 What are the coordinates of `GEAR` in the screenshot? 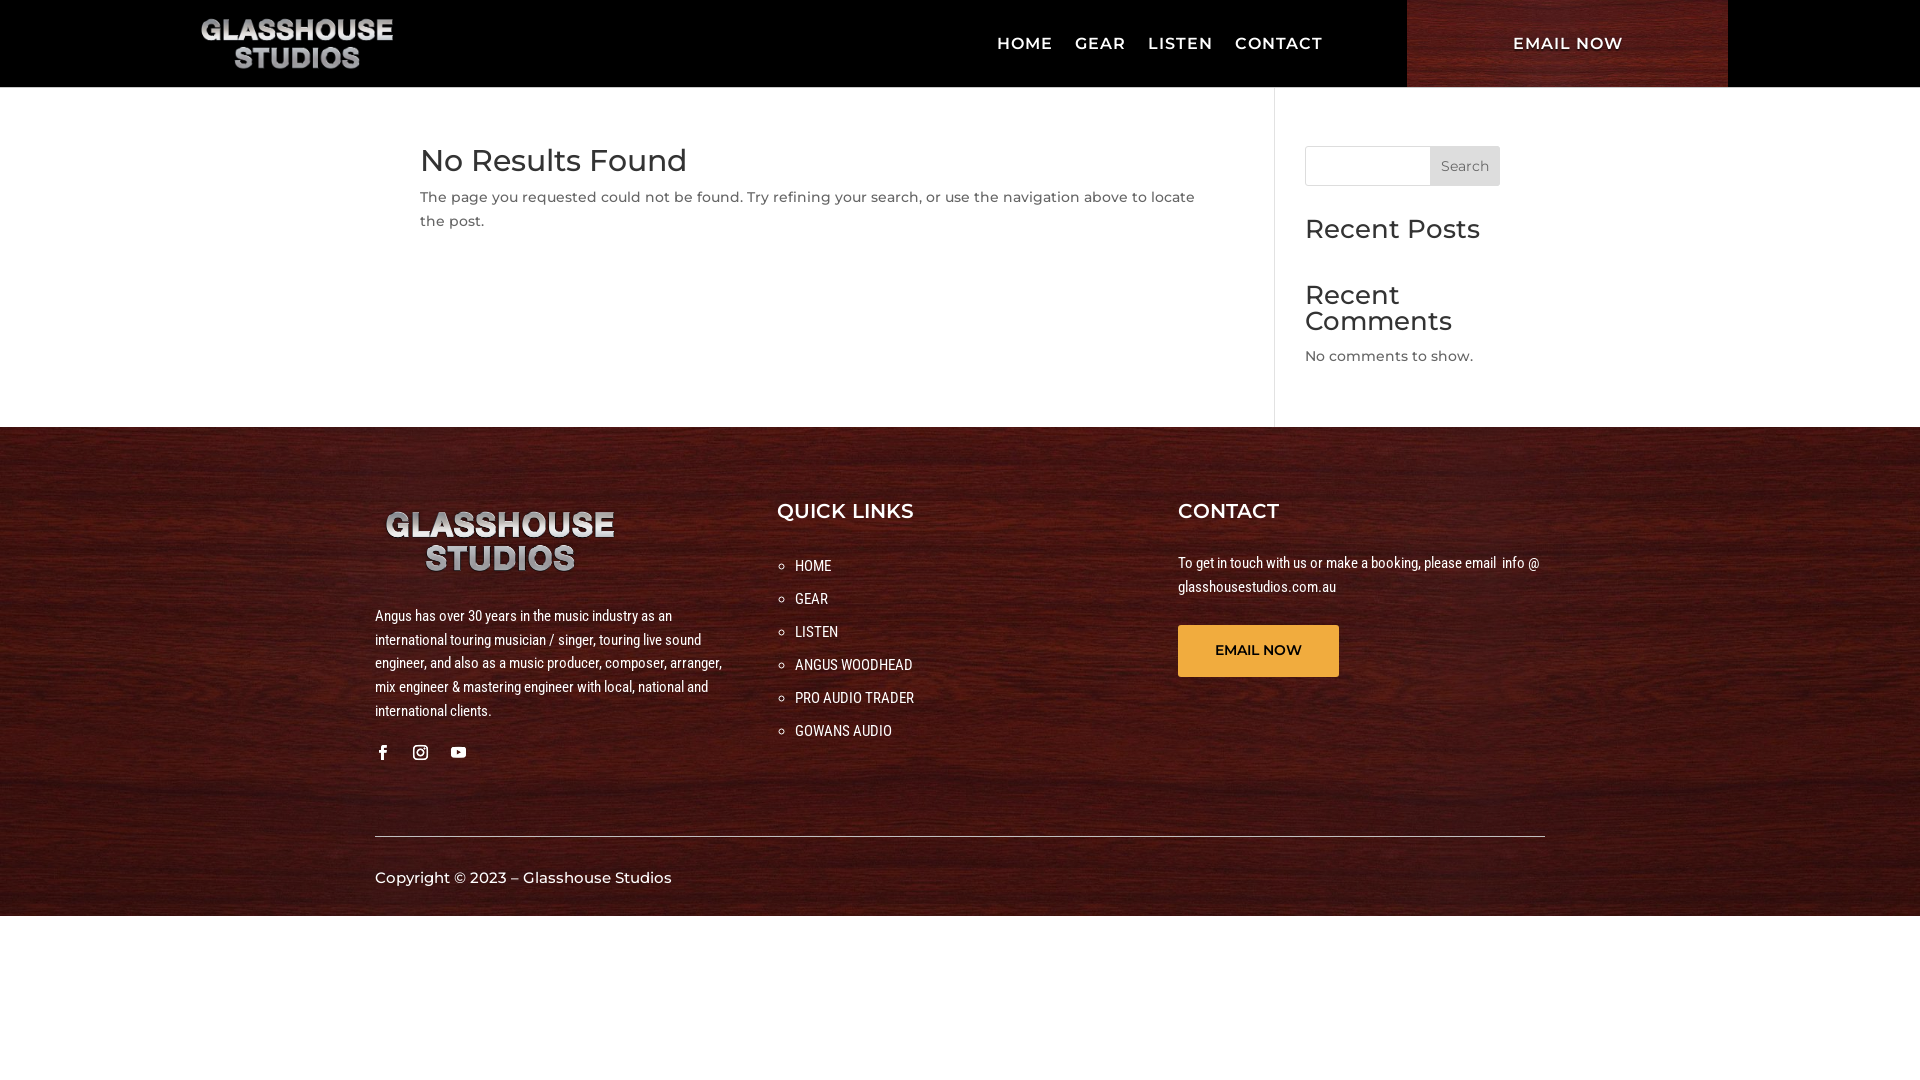 It's located at (1100, 44).